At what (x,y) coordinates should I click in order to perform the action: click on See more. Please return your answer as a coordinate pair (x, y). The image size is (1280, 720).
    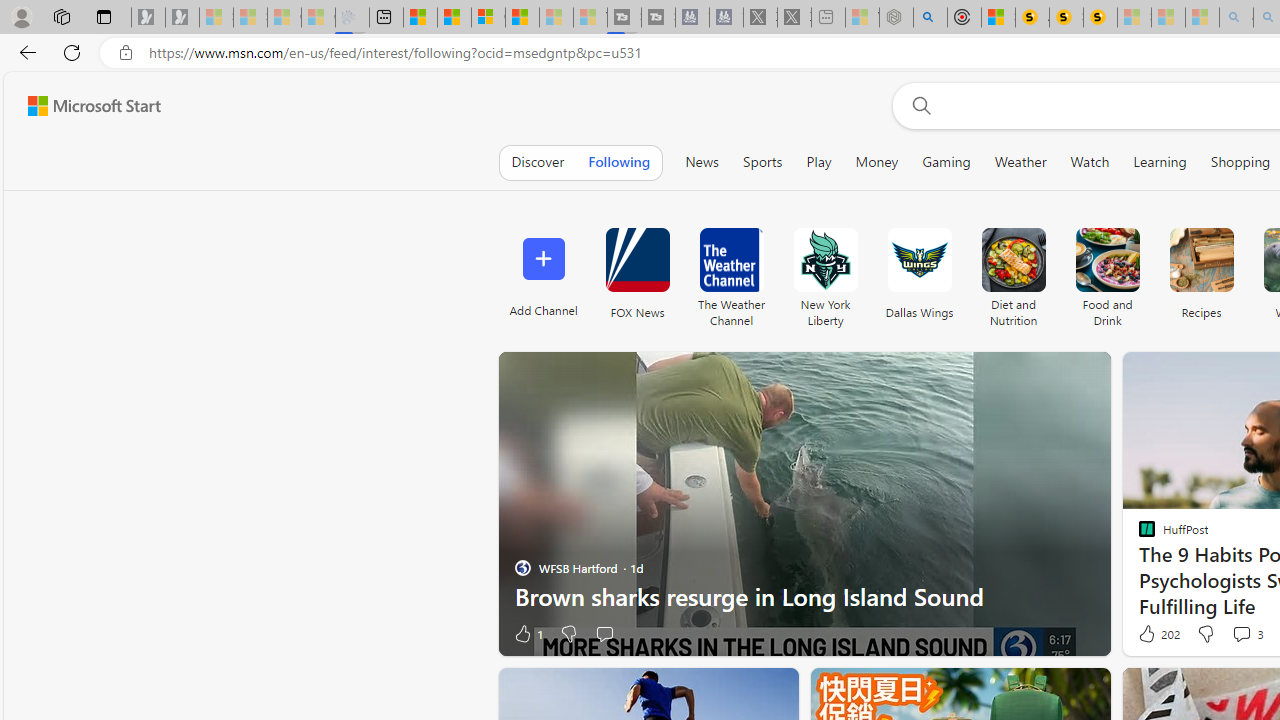
    Looking at the image, I should click on (774, 692).